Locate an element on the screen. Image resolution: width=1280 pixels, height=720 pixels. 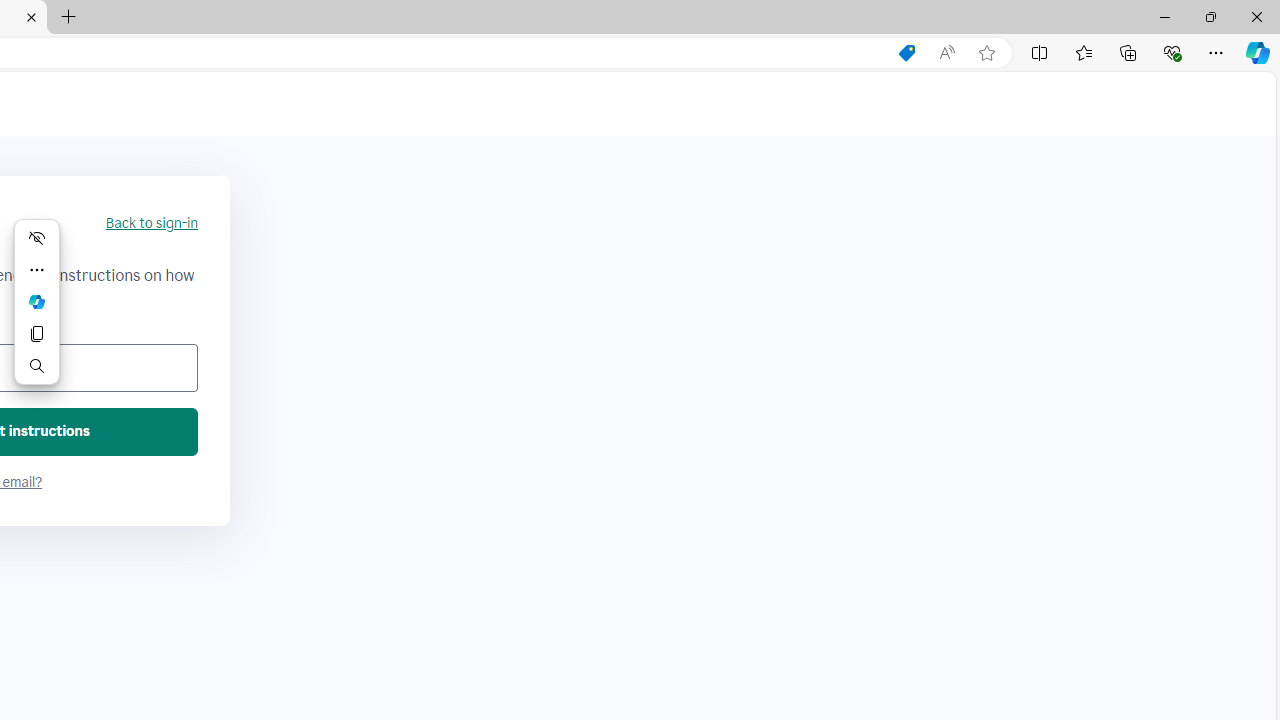
More actions is located at coordinates (36, 270).